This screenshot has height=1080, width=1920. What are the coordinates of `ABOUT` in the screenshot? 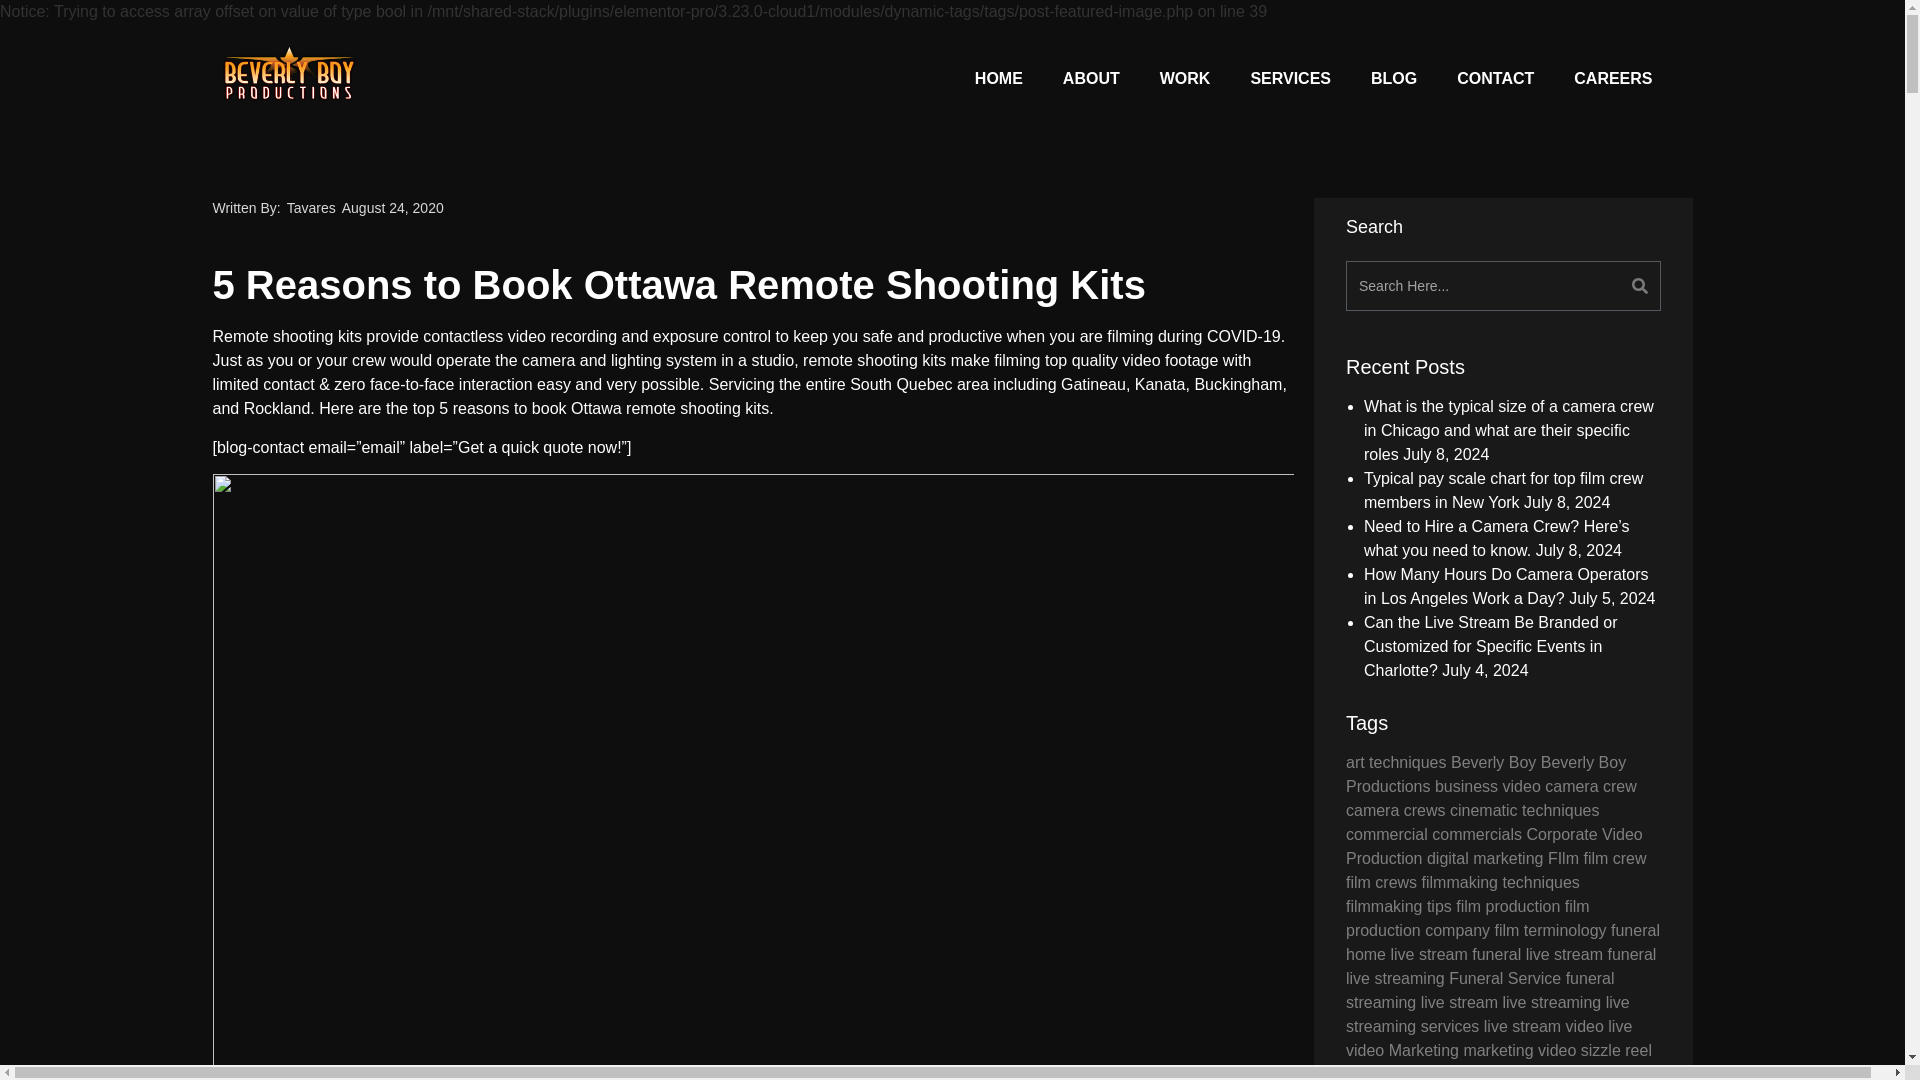 It's located at (1091, 78).